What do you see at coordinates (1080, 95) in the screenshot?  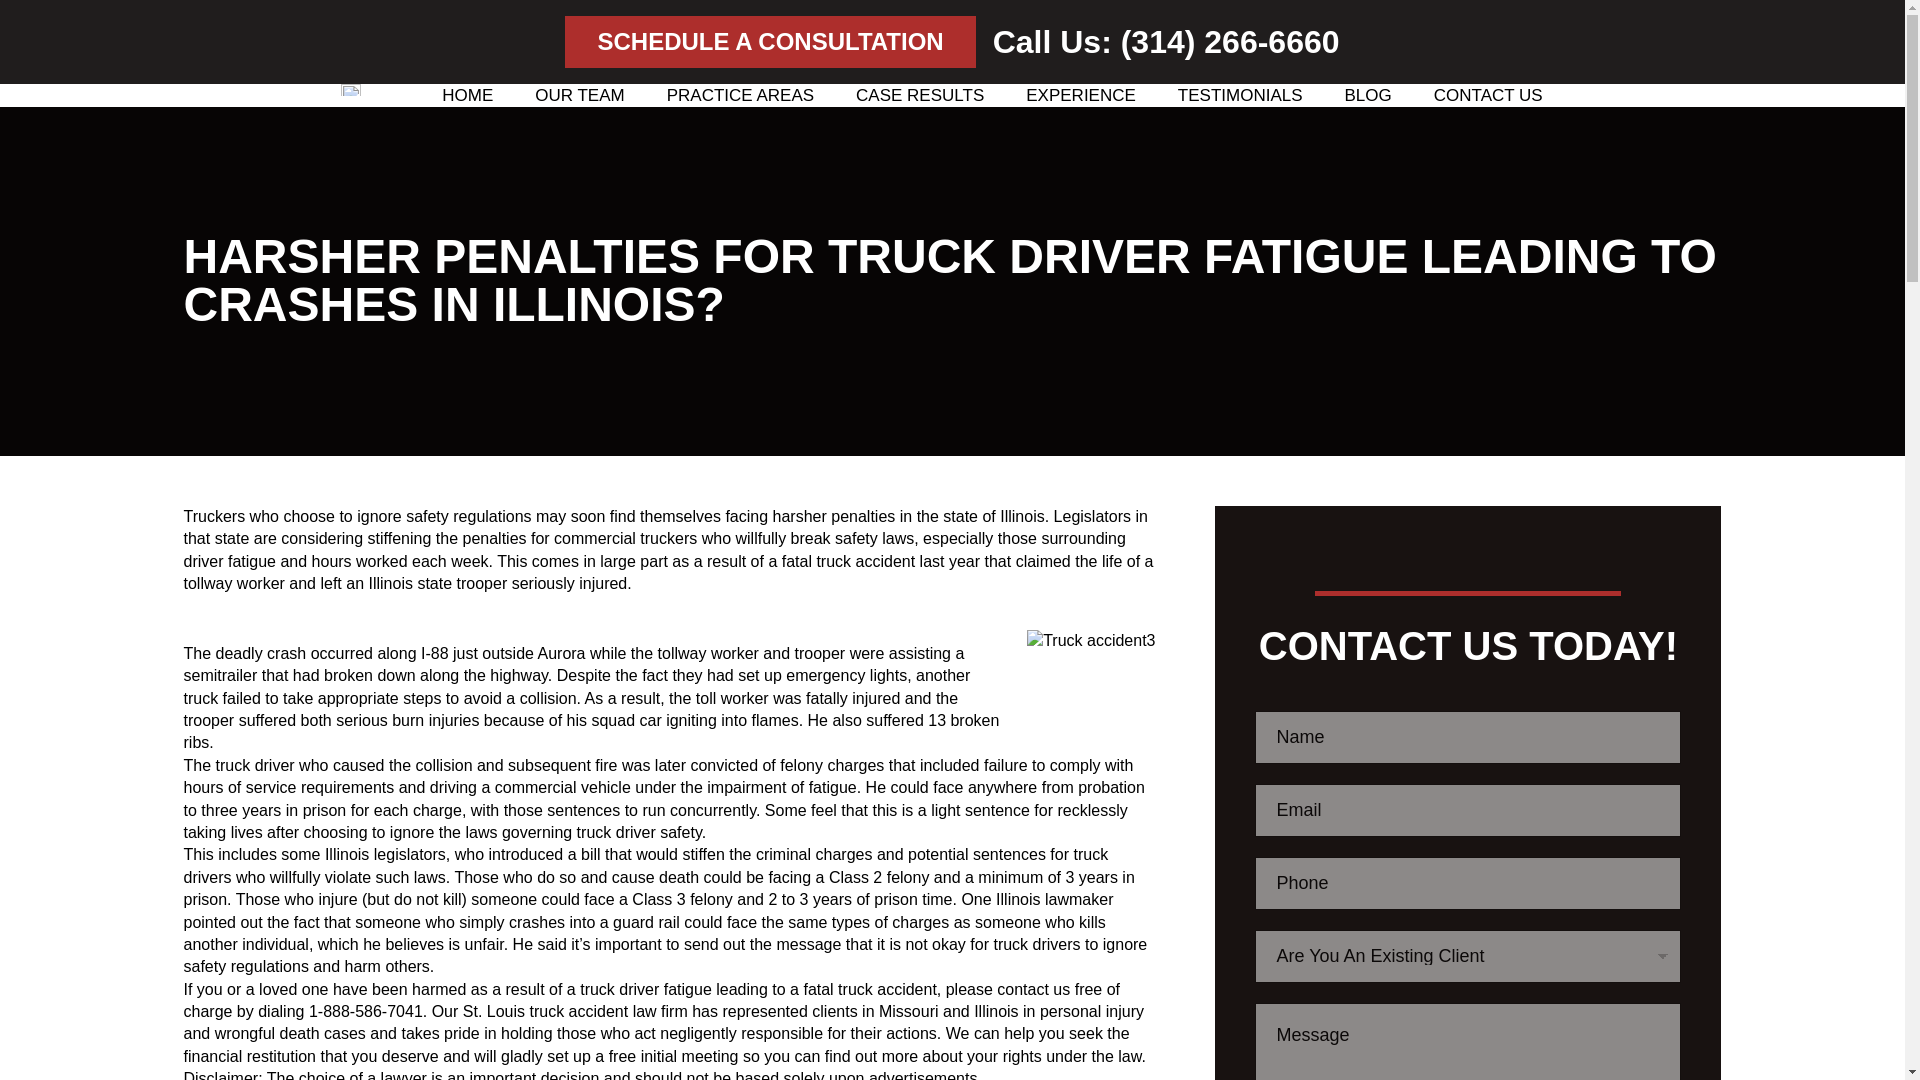 I see `EXPERIENCE` at bounding box center [1080, 95].